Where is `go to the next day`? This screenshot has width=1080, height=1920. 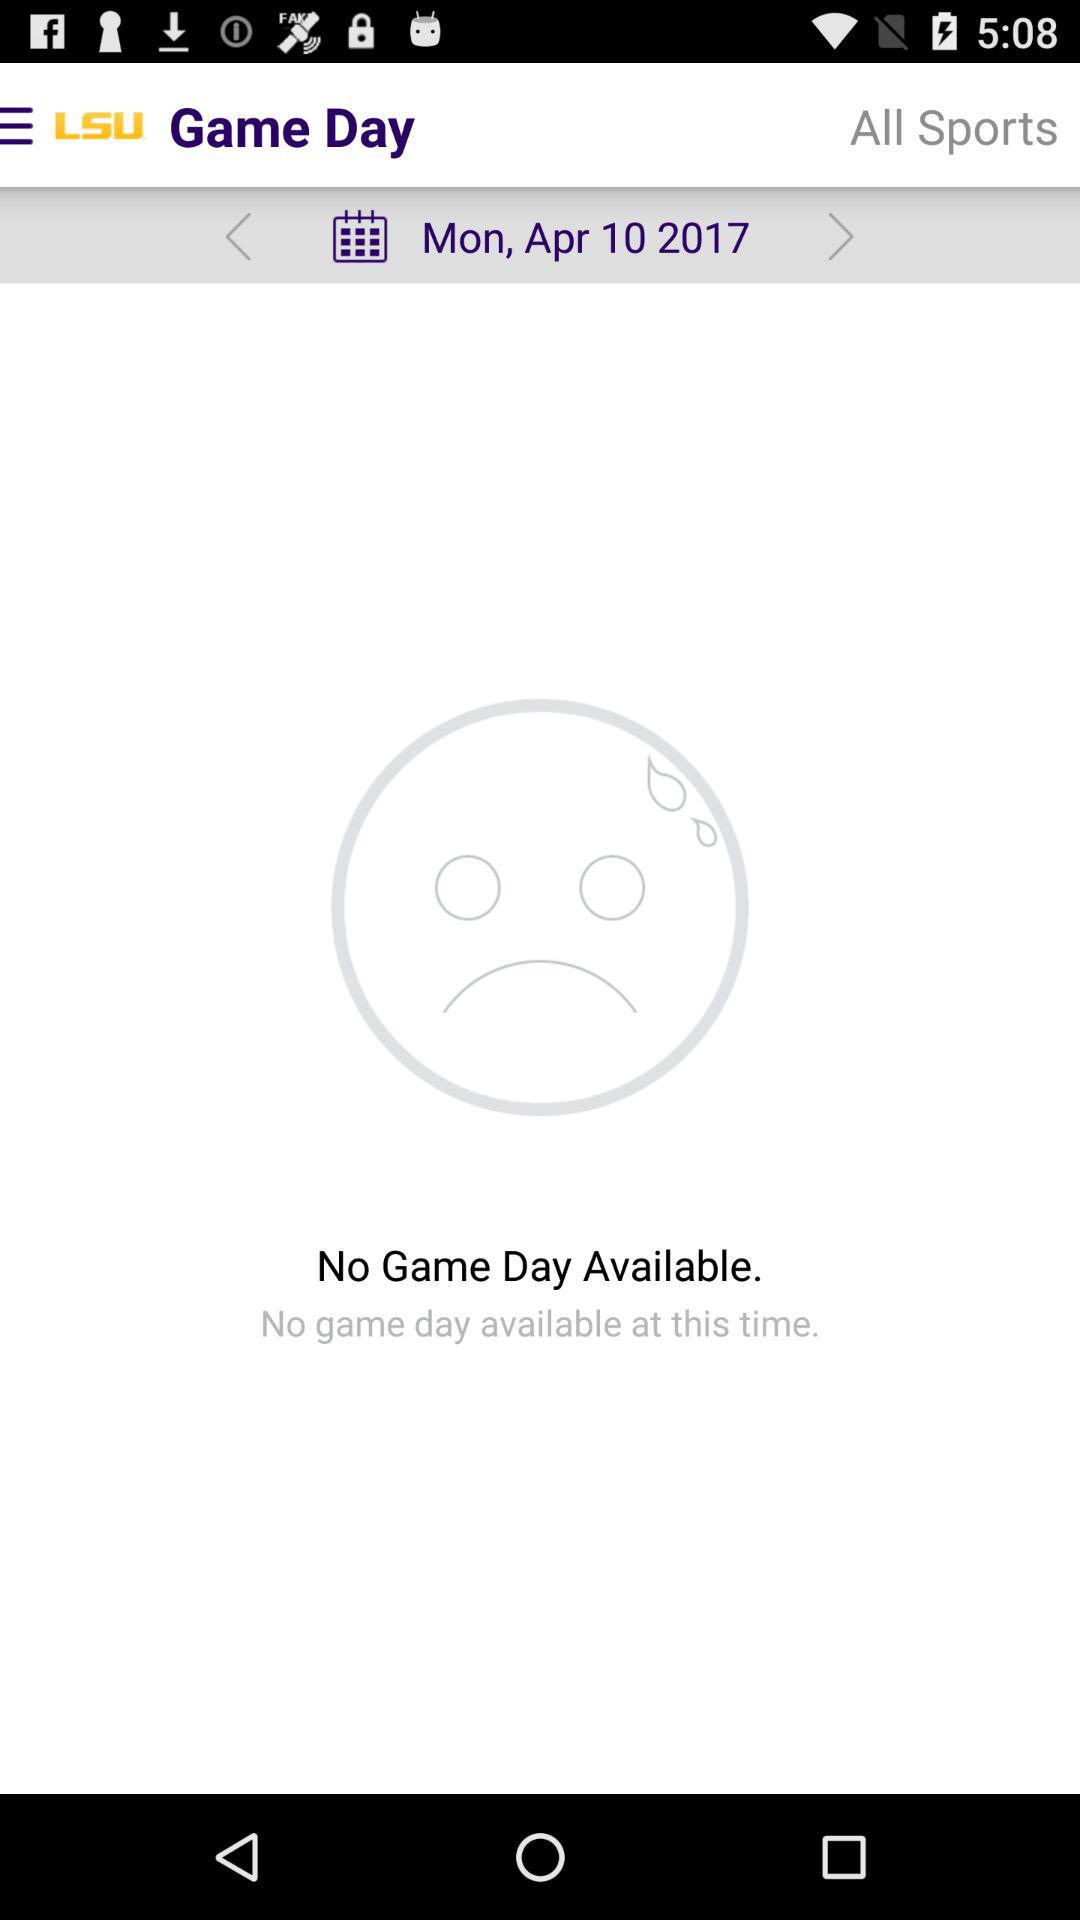
go to the next day is located at coordinates (840, 236).